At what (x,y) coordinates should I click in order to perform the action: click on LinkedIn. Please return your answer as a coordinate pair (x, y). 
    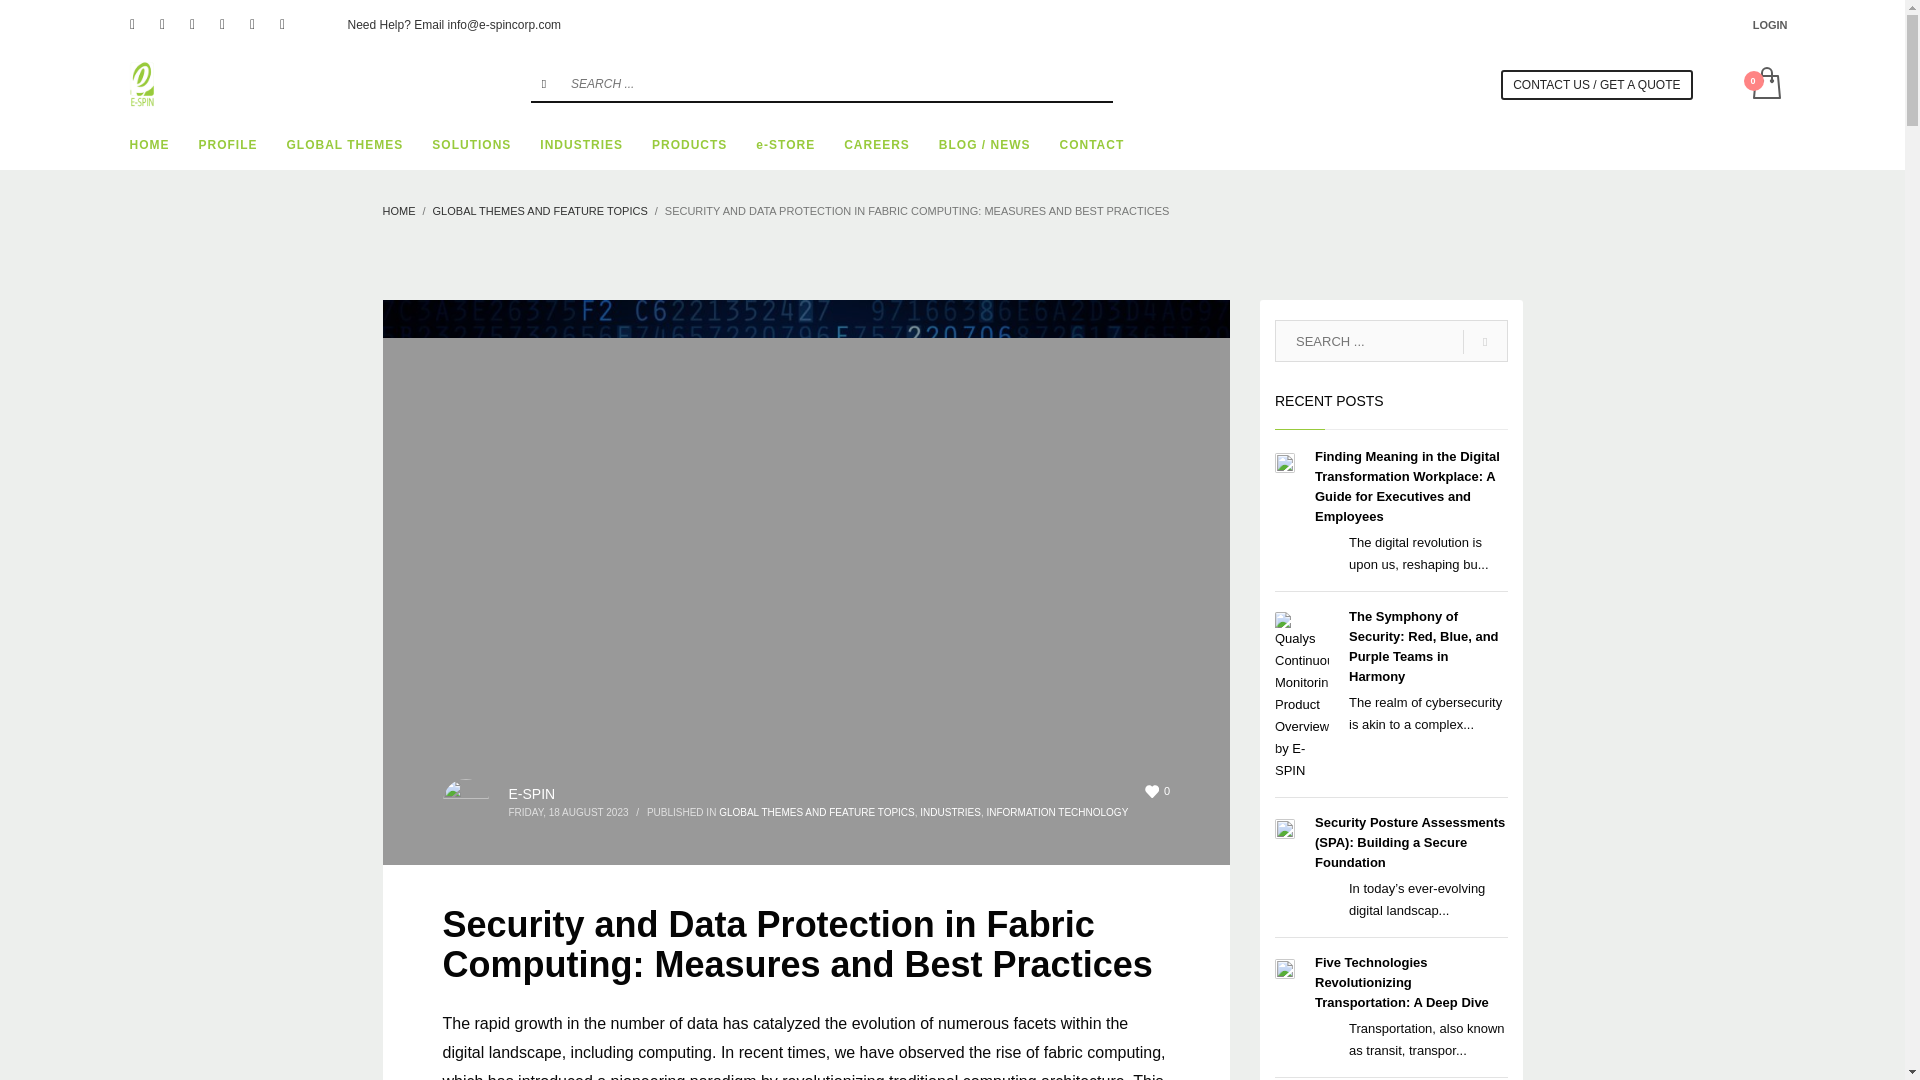
    Looking at the image, I should click on (222, 24).